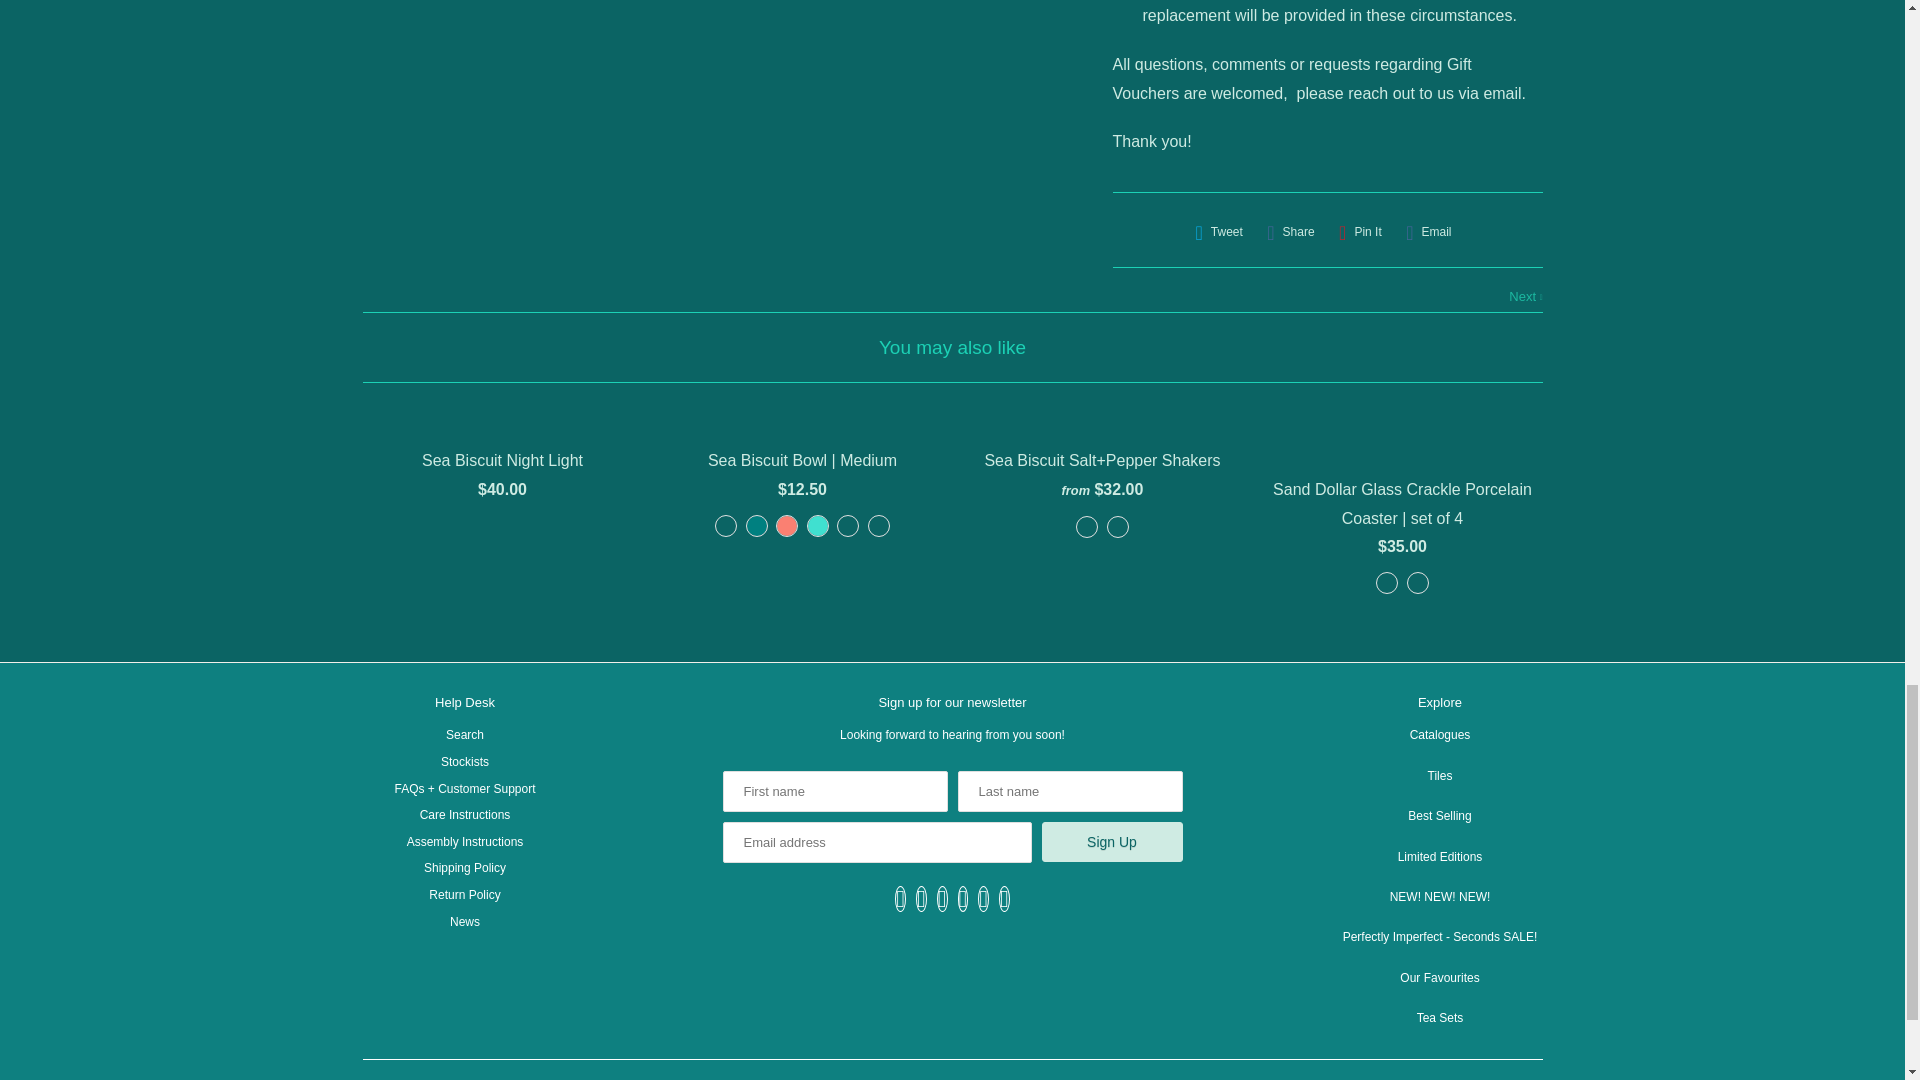 Image resolution: width=1920 pixels, height=1080 pixels. What do you see at coordinates (1290, 232) in the screenshot?
I see `Share this on Facebook` at bounding box center [1290, 232].